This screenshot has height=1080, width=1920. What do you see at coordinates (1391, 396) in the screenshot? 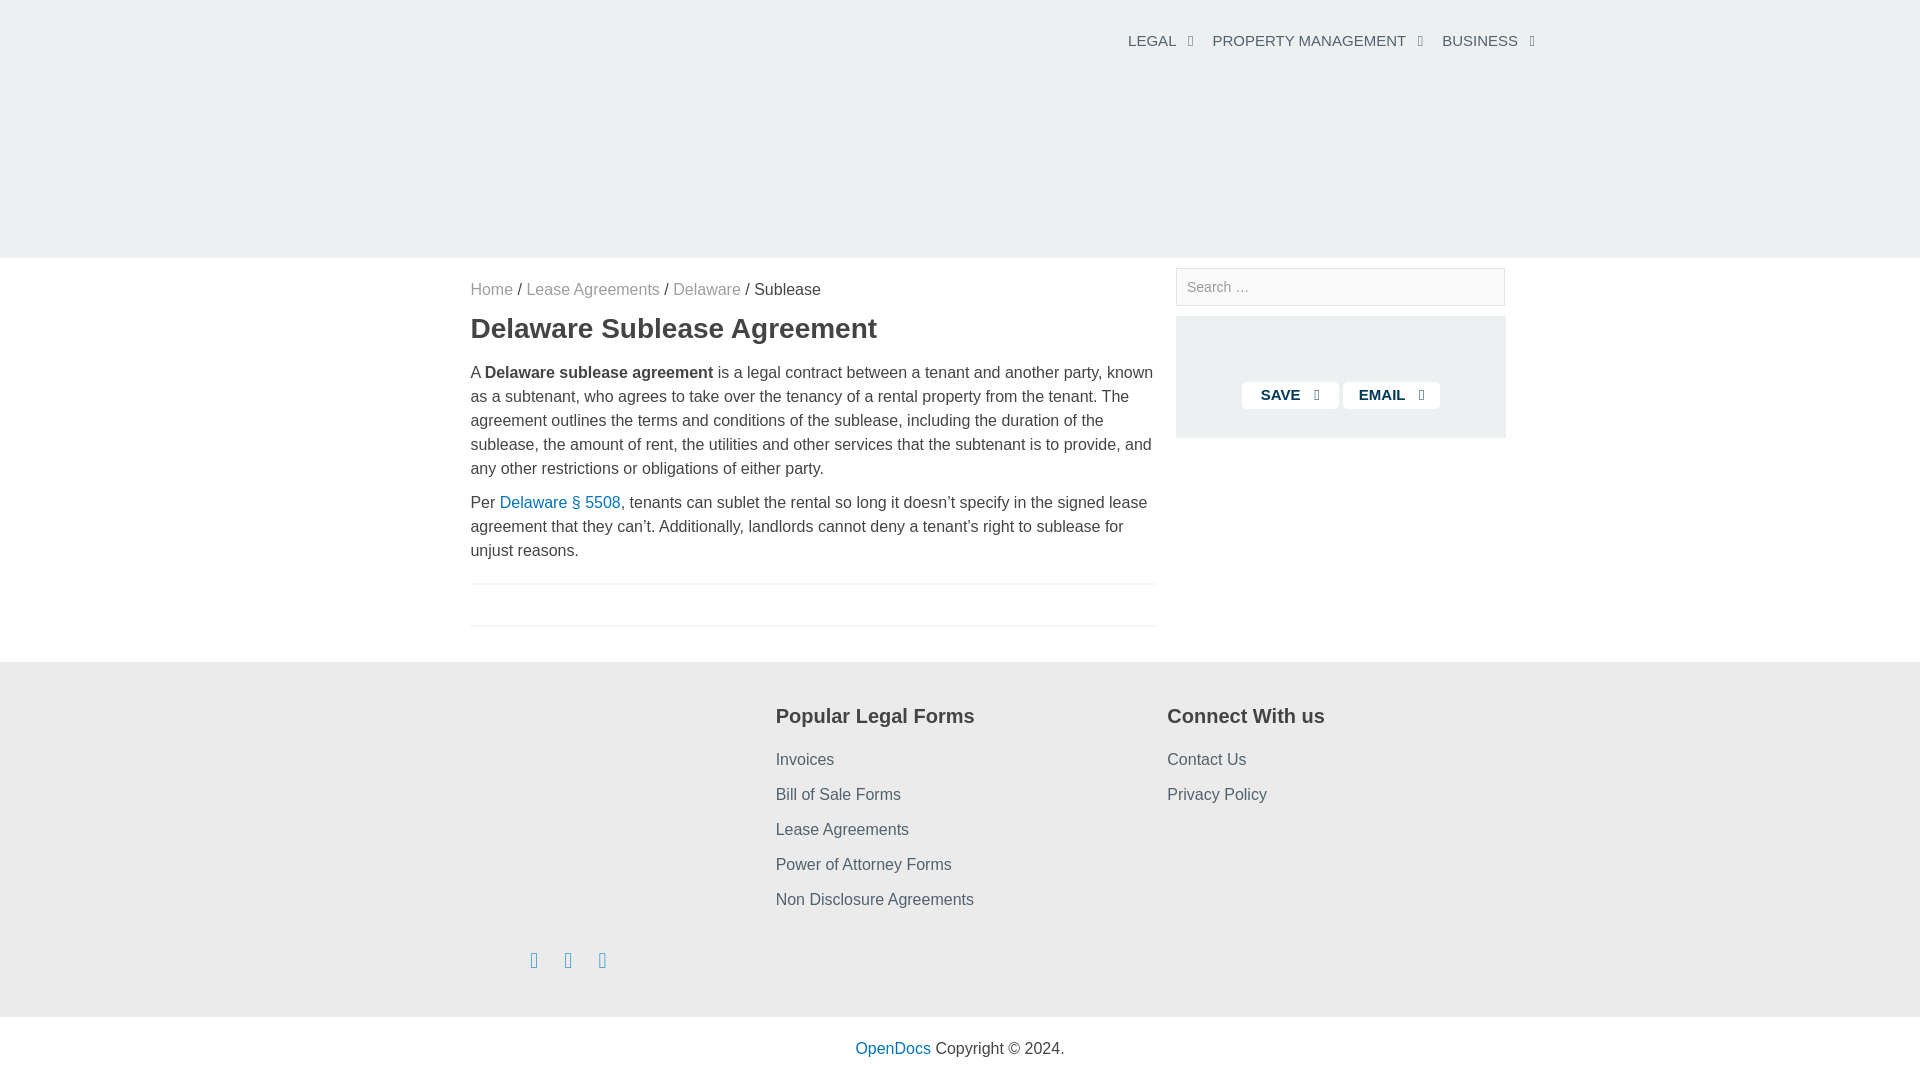
I see `EMAIL` at bounding box center [1391, 396].